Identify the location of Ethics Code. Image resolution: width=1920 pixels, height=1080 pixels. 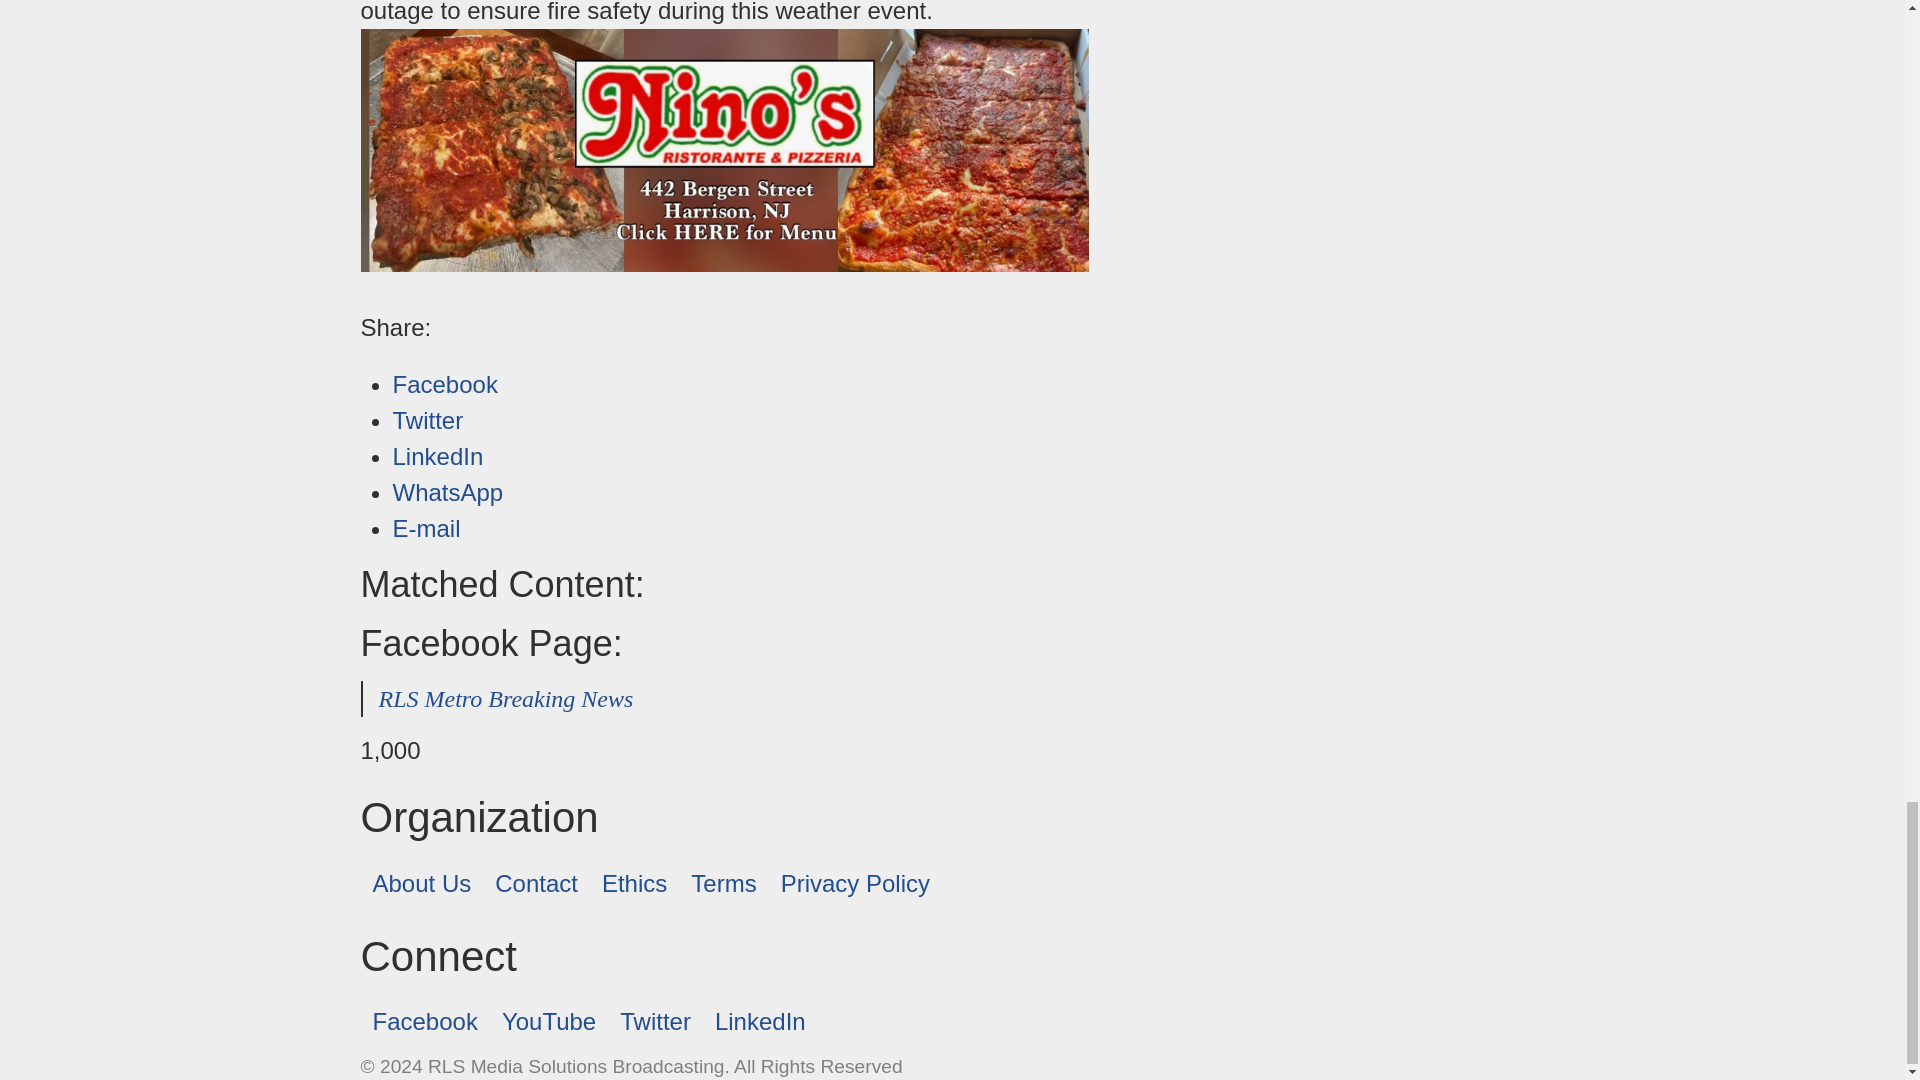
(634, 884).